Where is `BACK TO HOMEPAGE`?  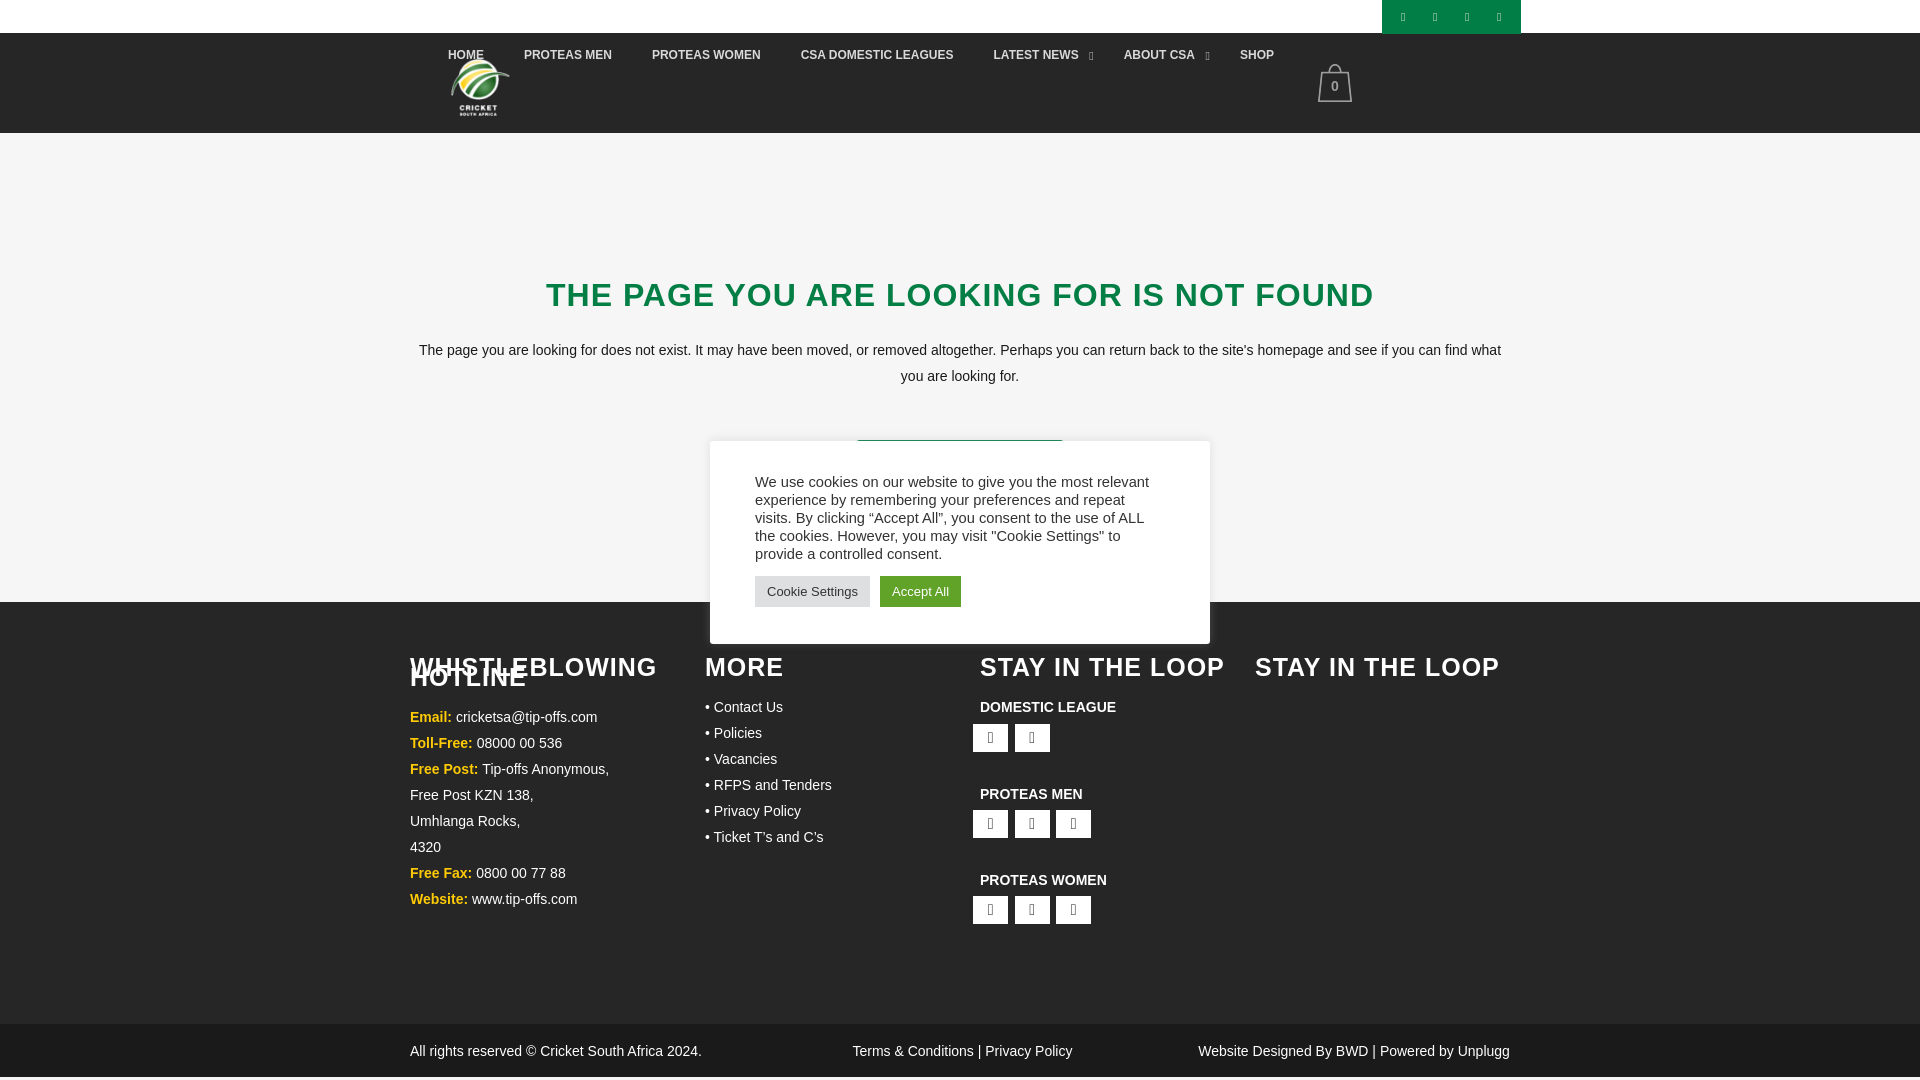 BACK TO HOMEPAGE is located at coordinates (960, 460).